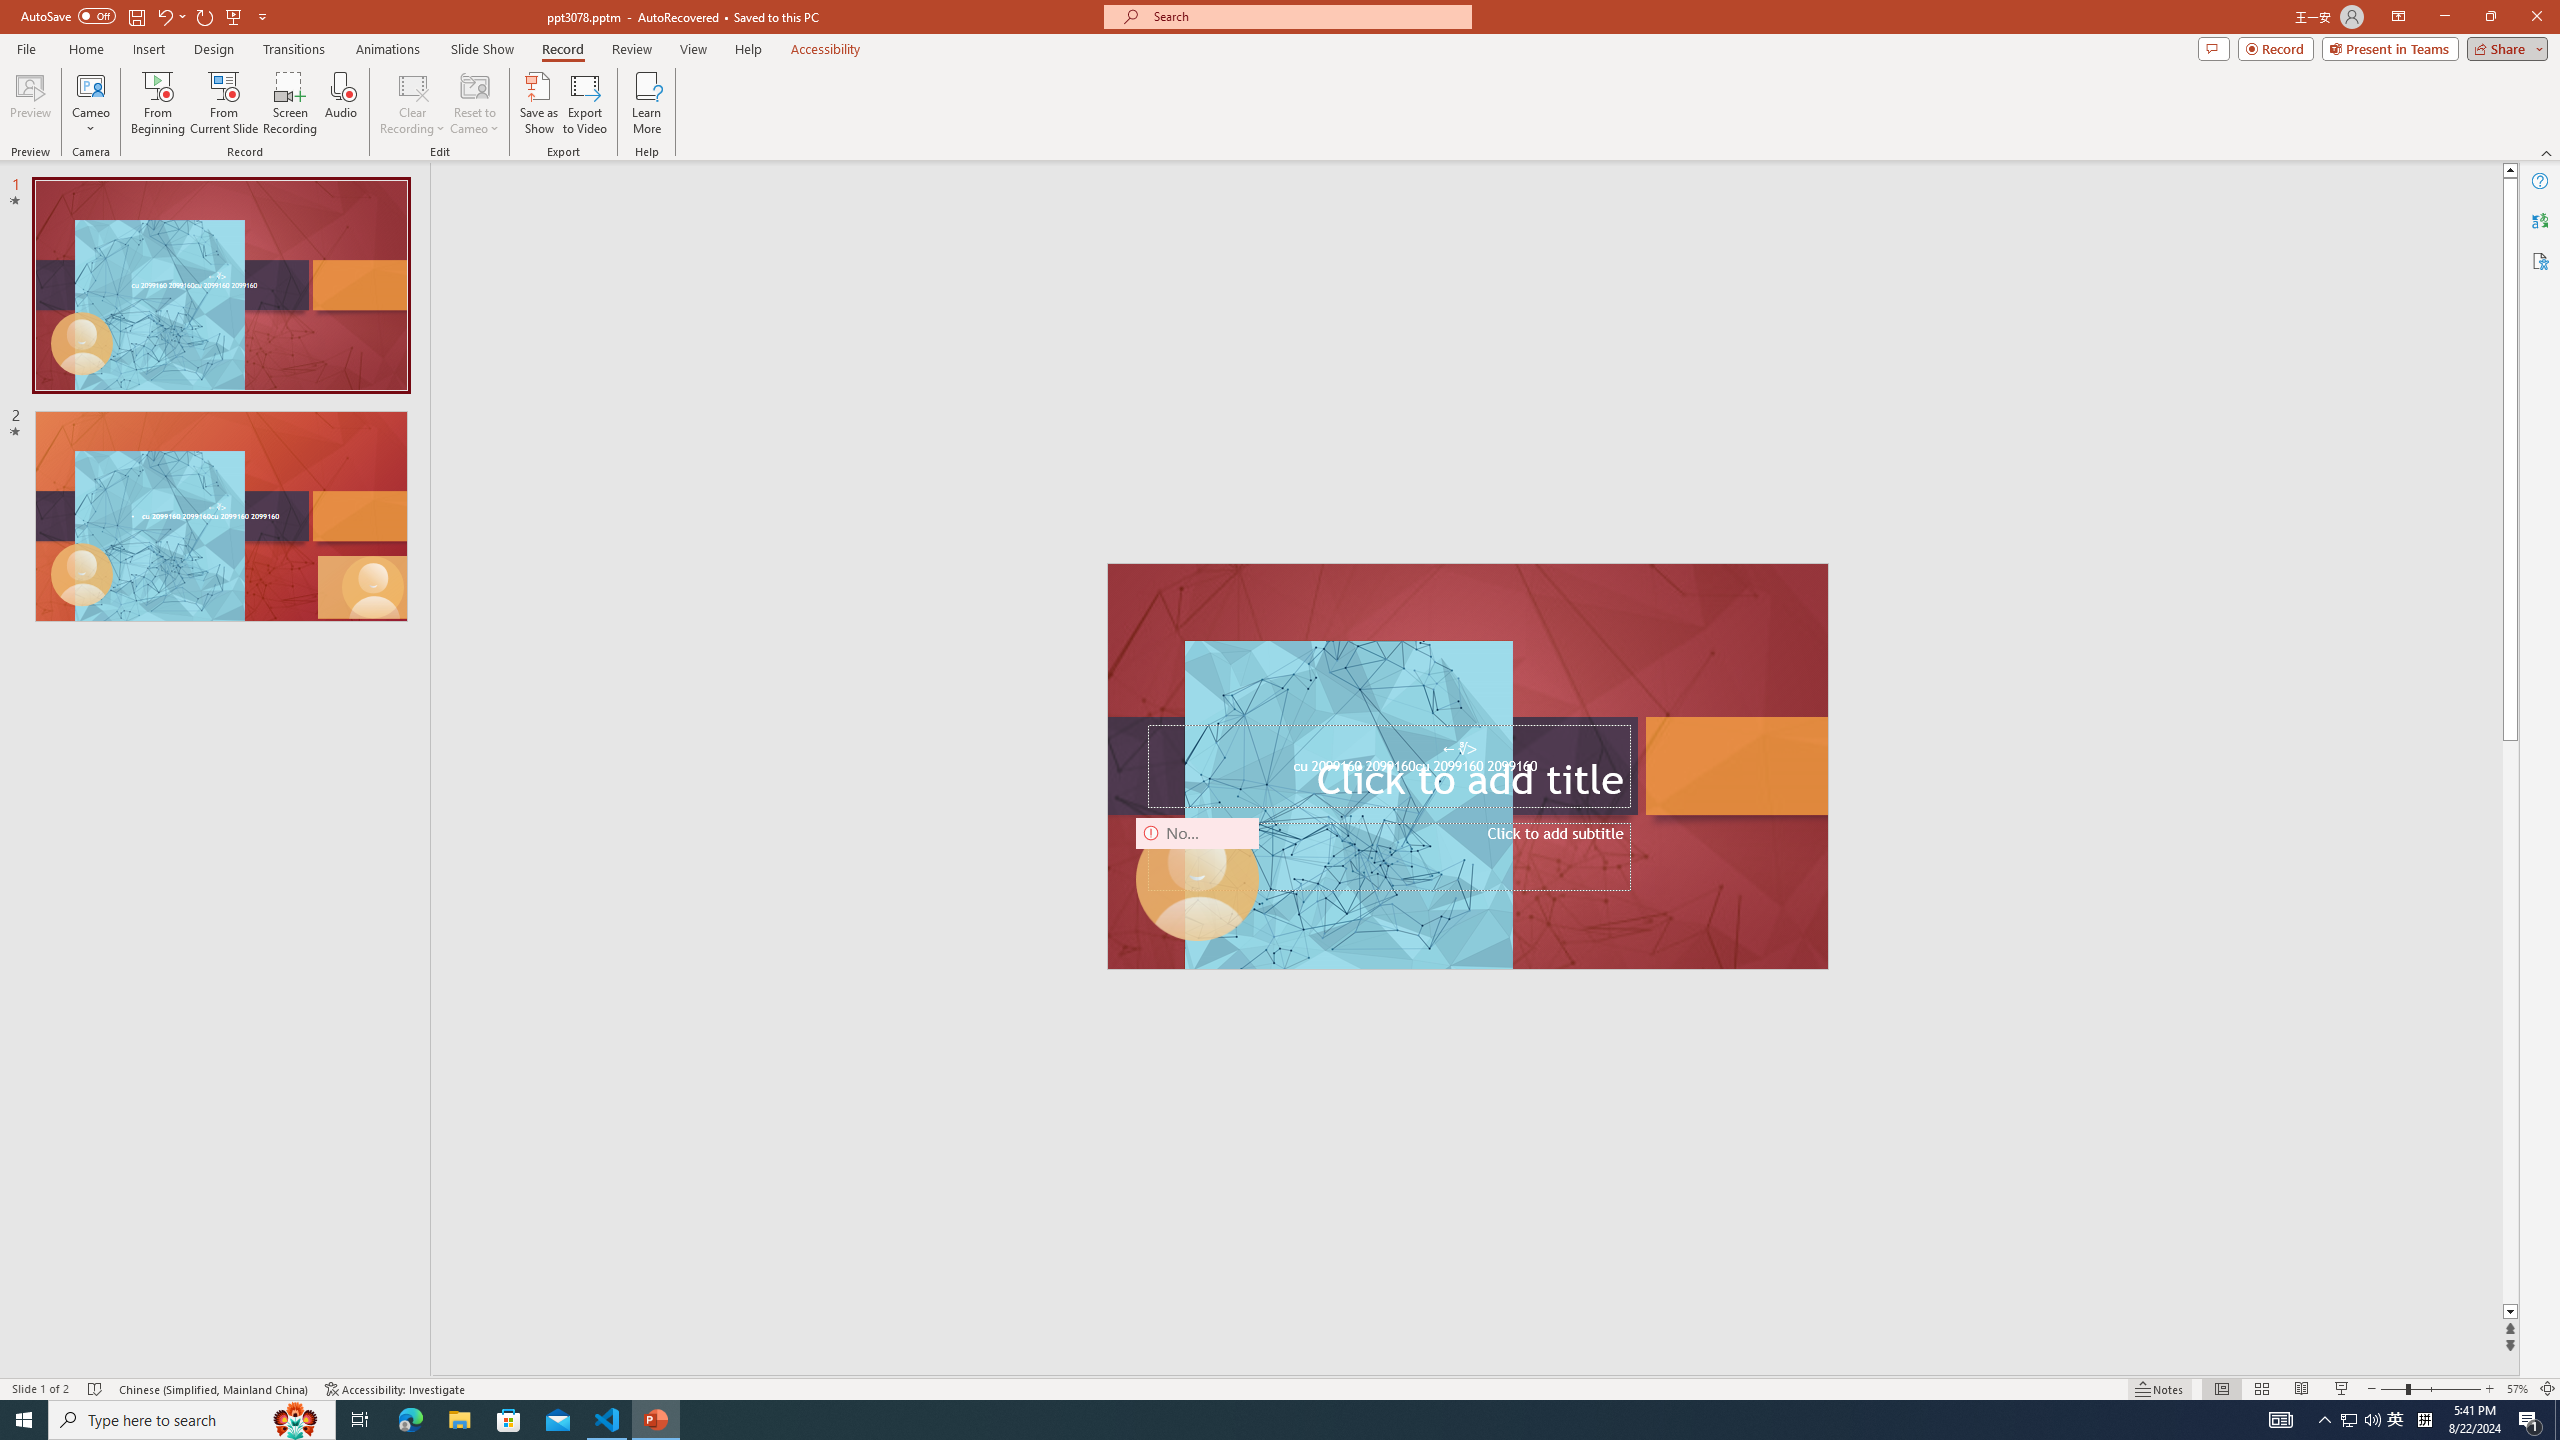  I want to click on TextBox 7, so click(1460, 749).